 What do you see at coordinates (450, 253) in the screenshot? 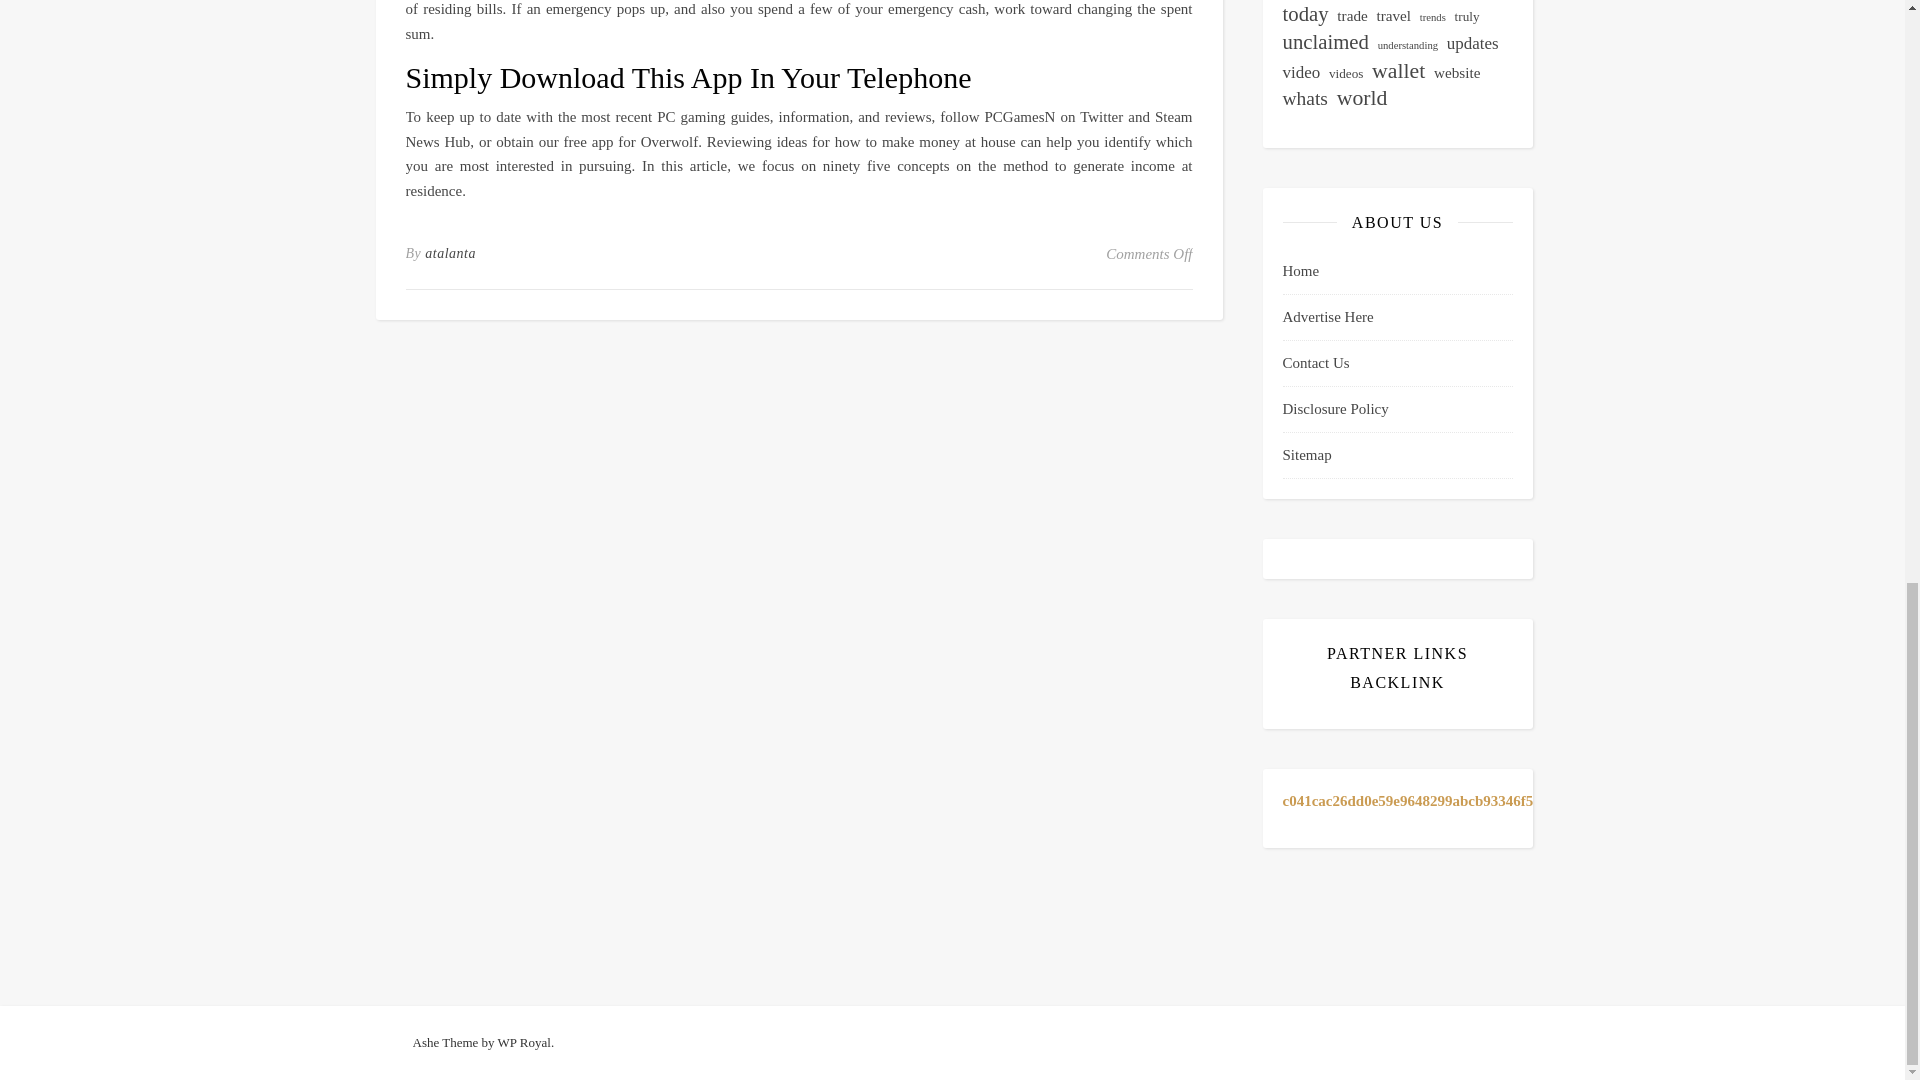
I see `atalanta` at bounding box center [450, 253].